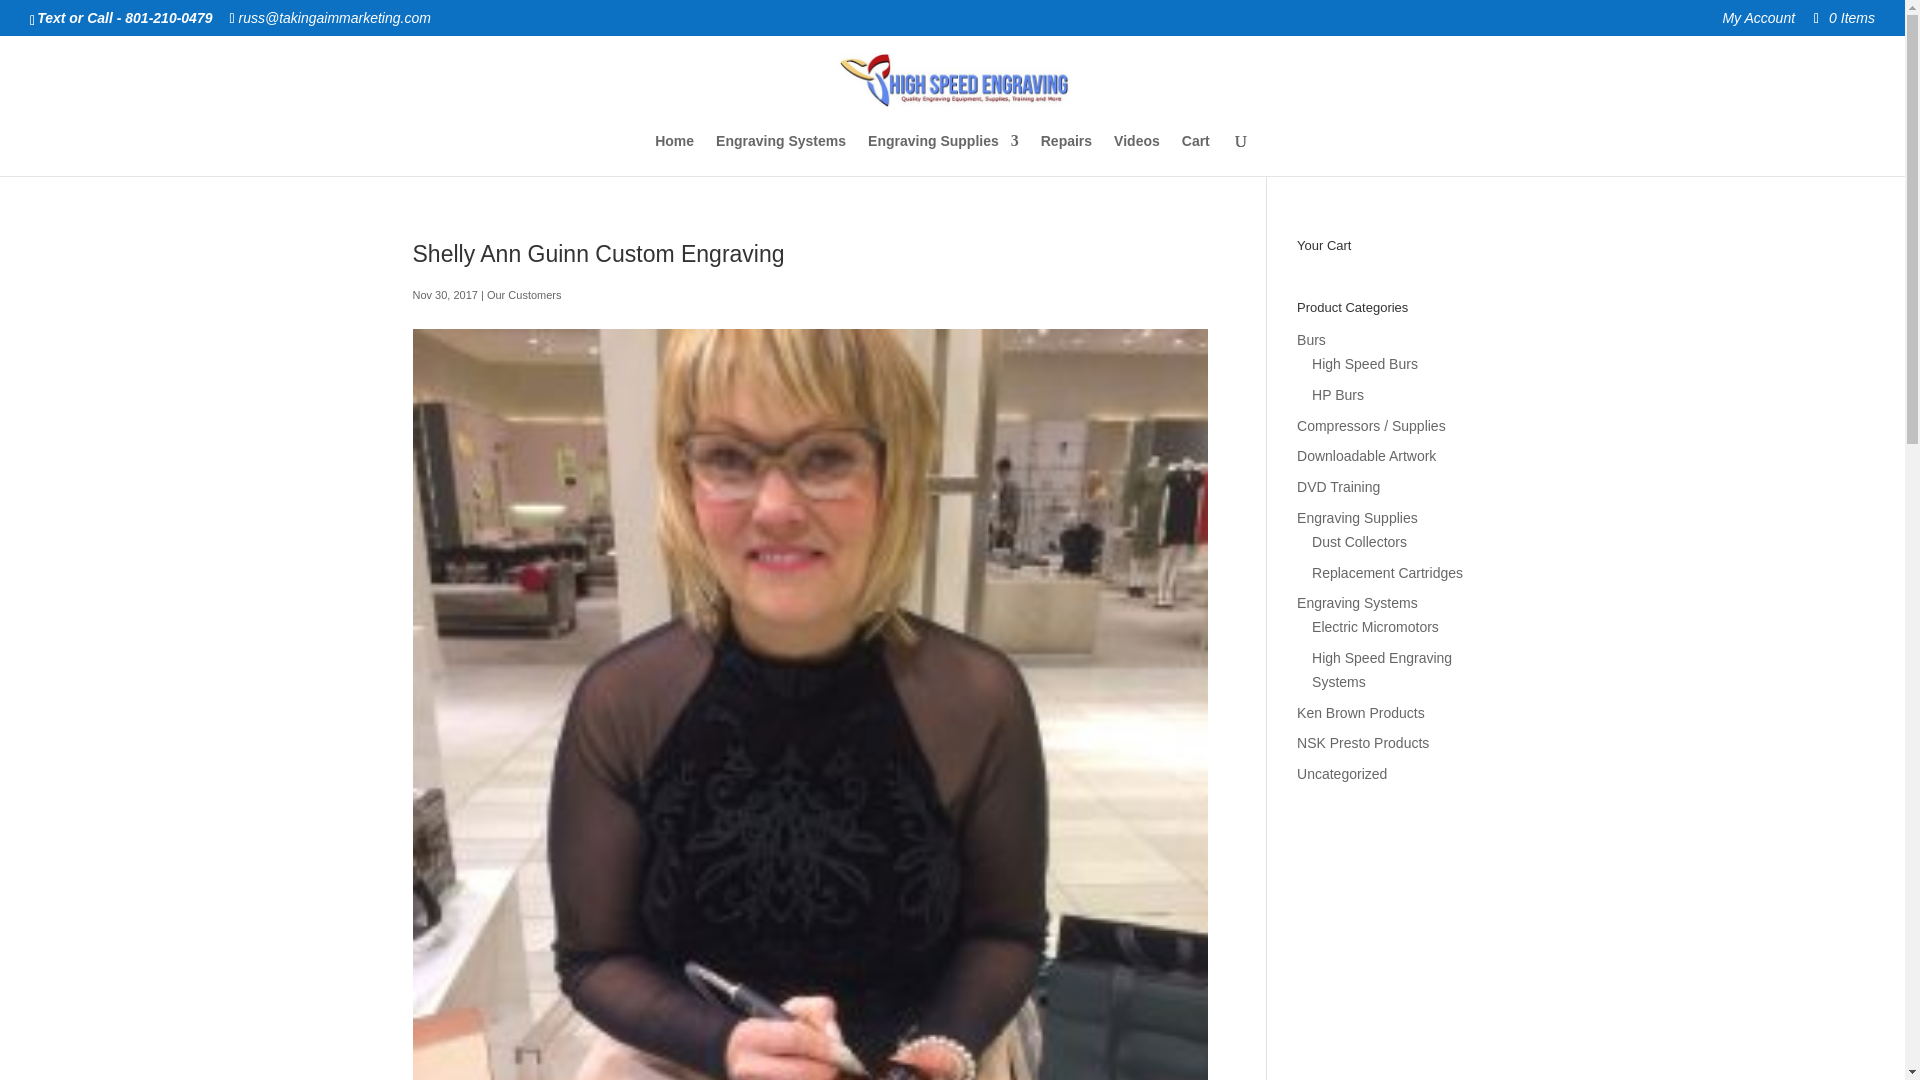  I want to click on Visit Utah Handpiece Repairs for all repairs to your tools!, so click(1066, 154).